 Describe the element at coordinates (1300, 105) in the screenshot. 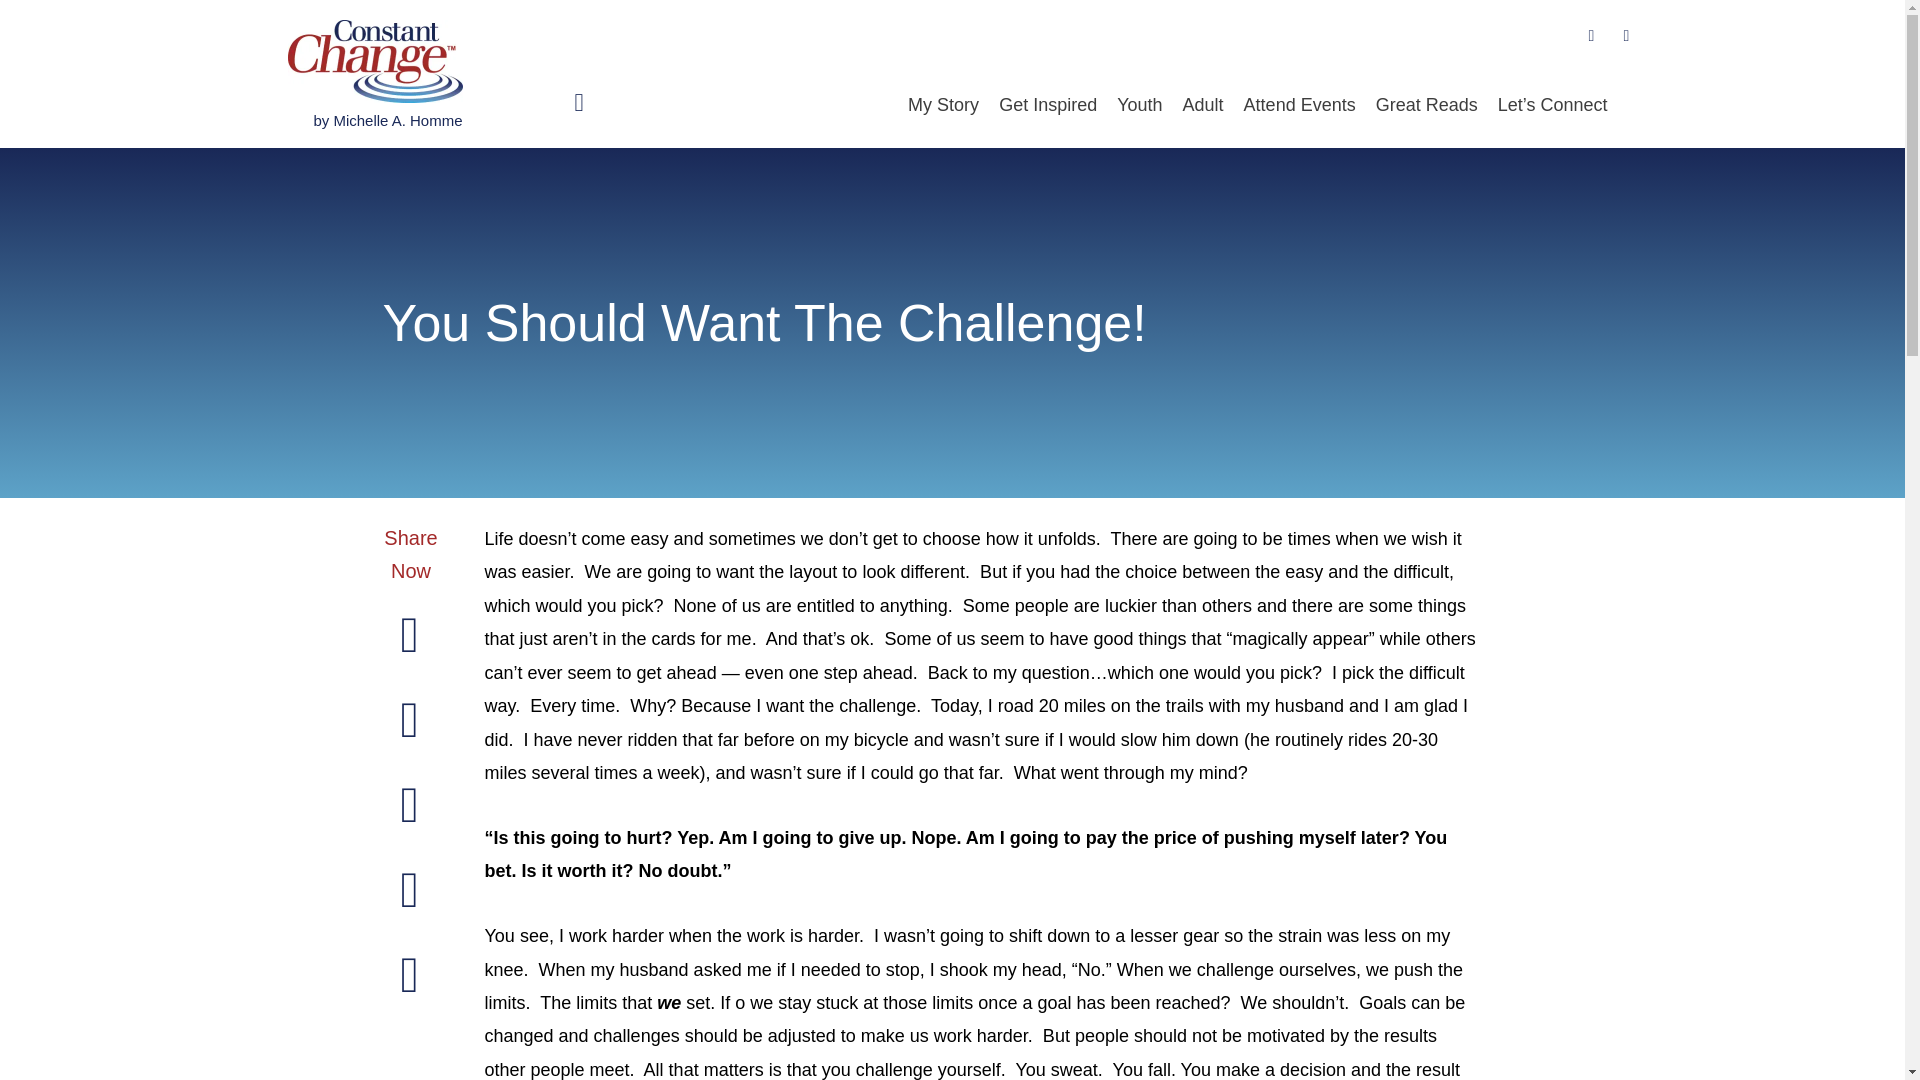

I see `Attend Events` at that location.